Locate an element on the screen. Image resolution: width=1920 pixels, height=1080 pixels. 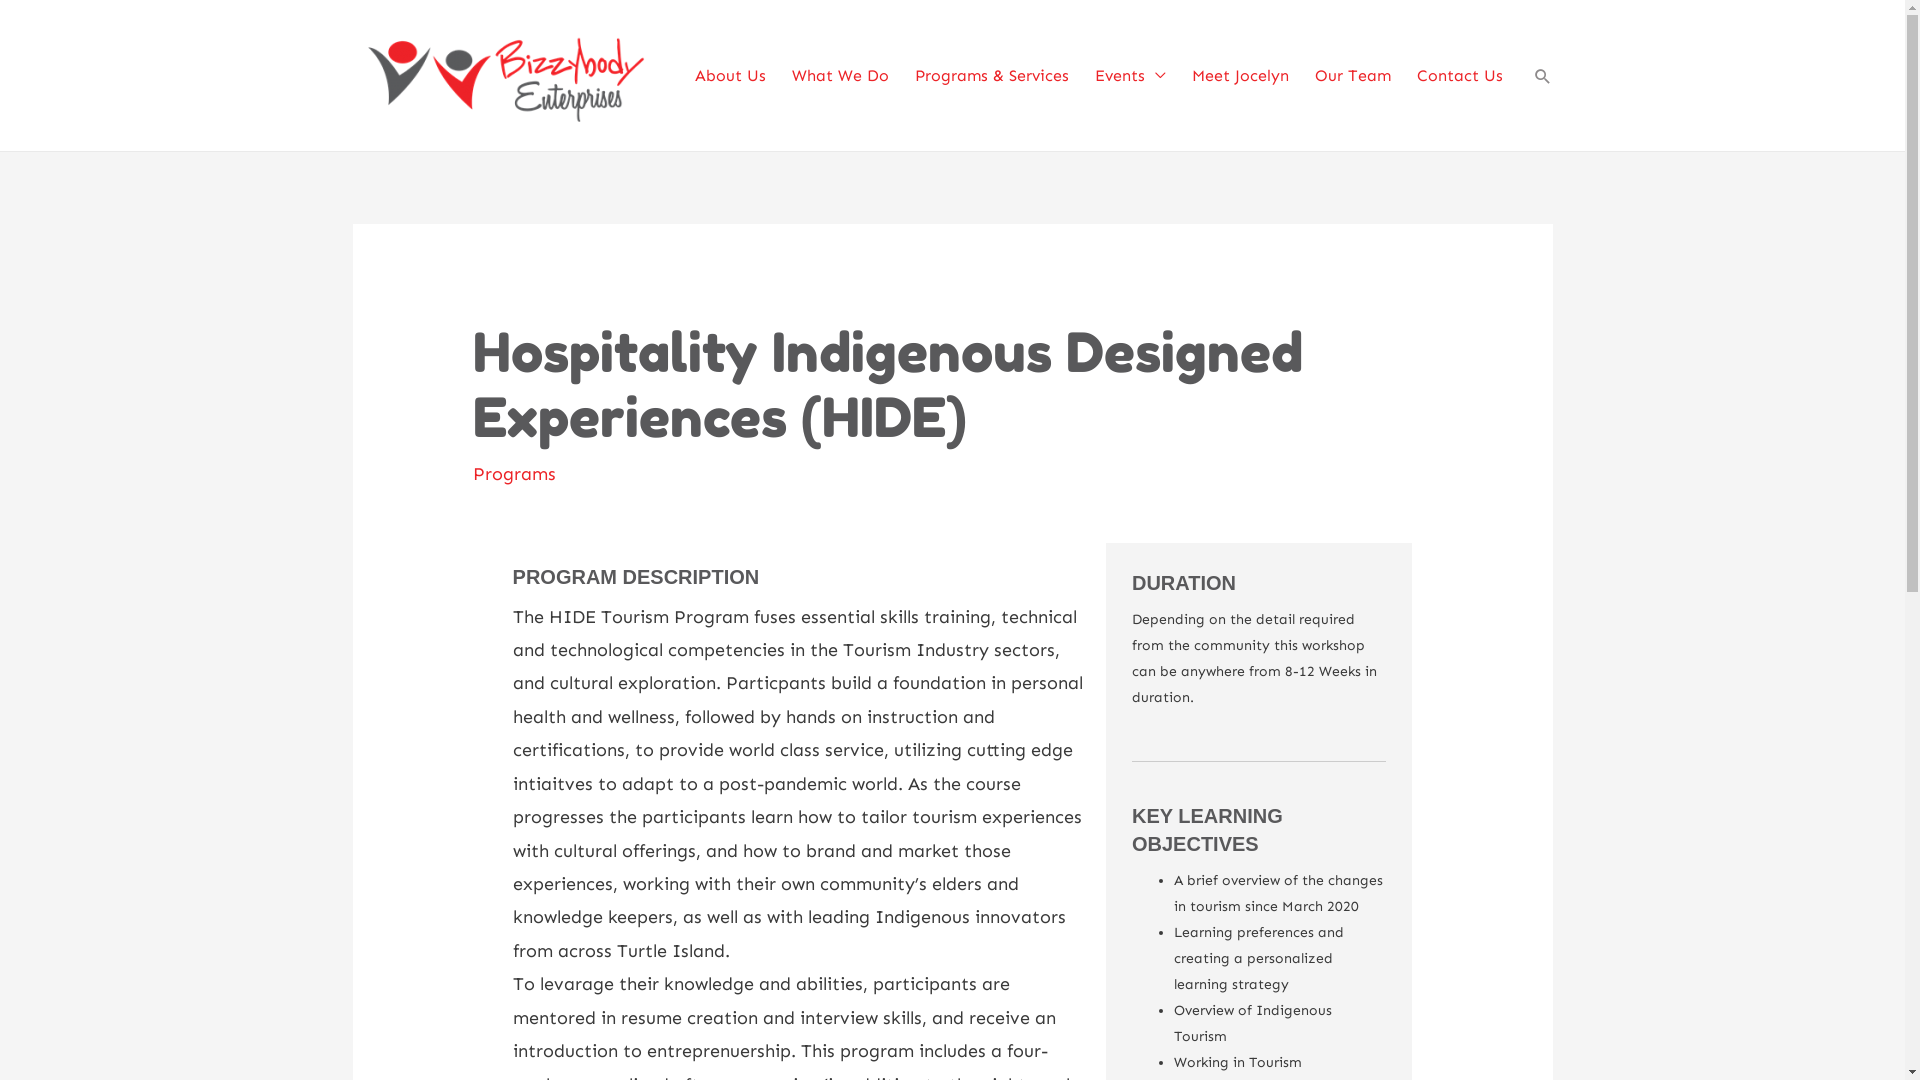
Programs & Services is located at coordinates (988, 76).